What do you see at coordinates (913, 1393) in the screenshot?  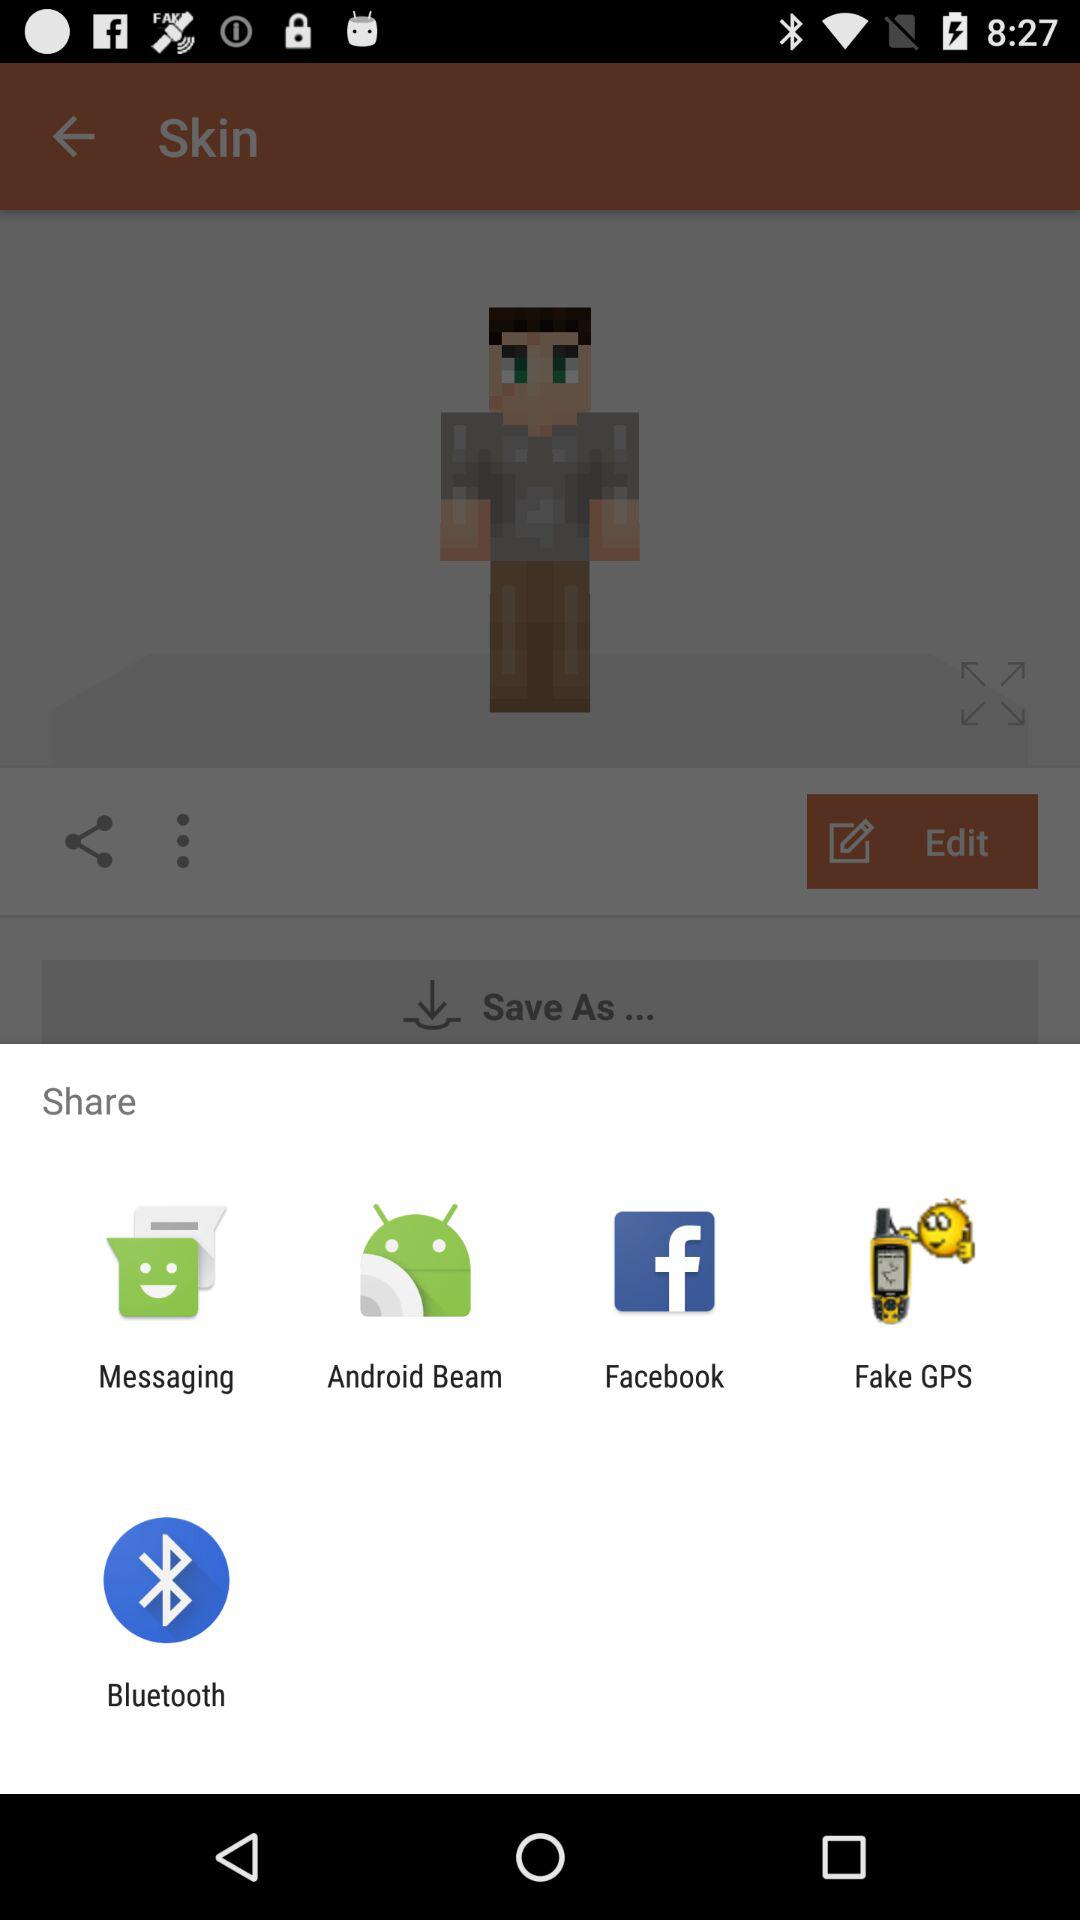 I see `click the app to the right of the facebook app` at bounding box center [913, 1393].